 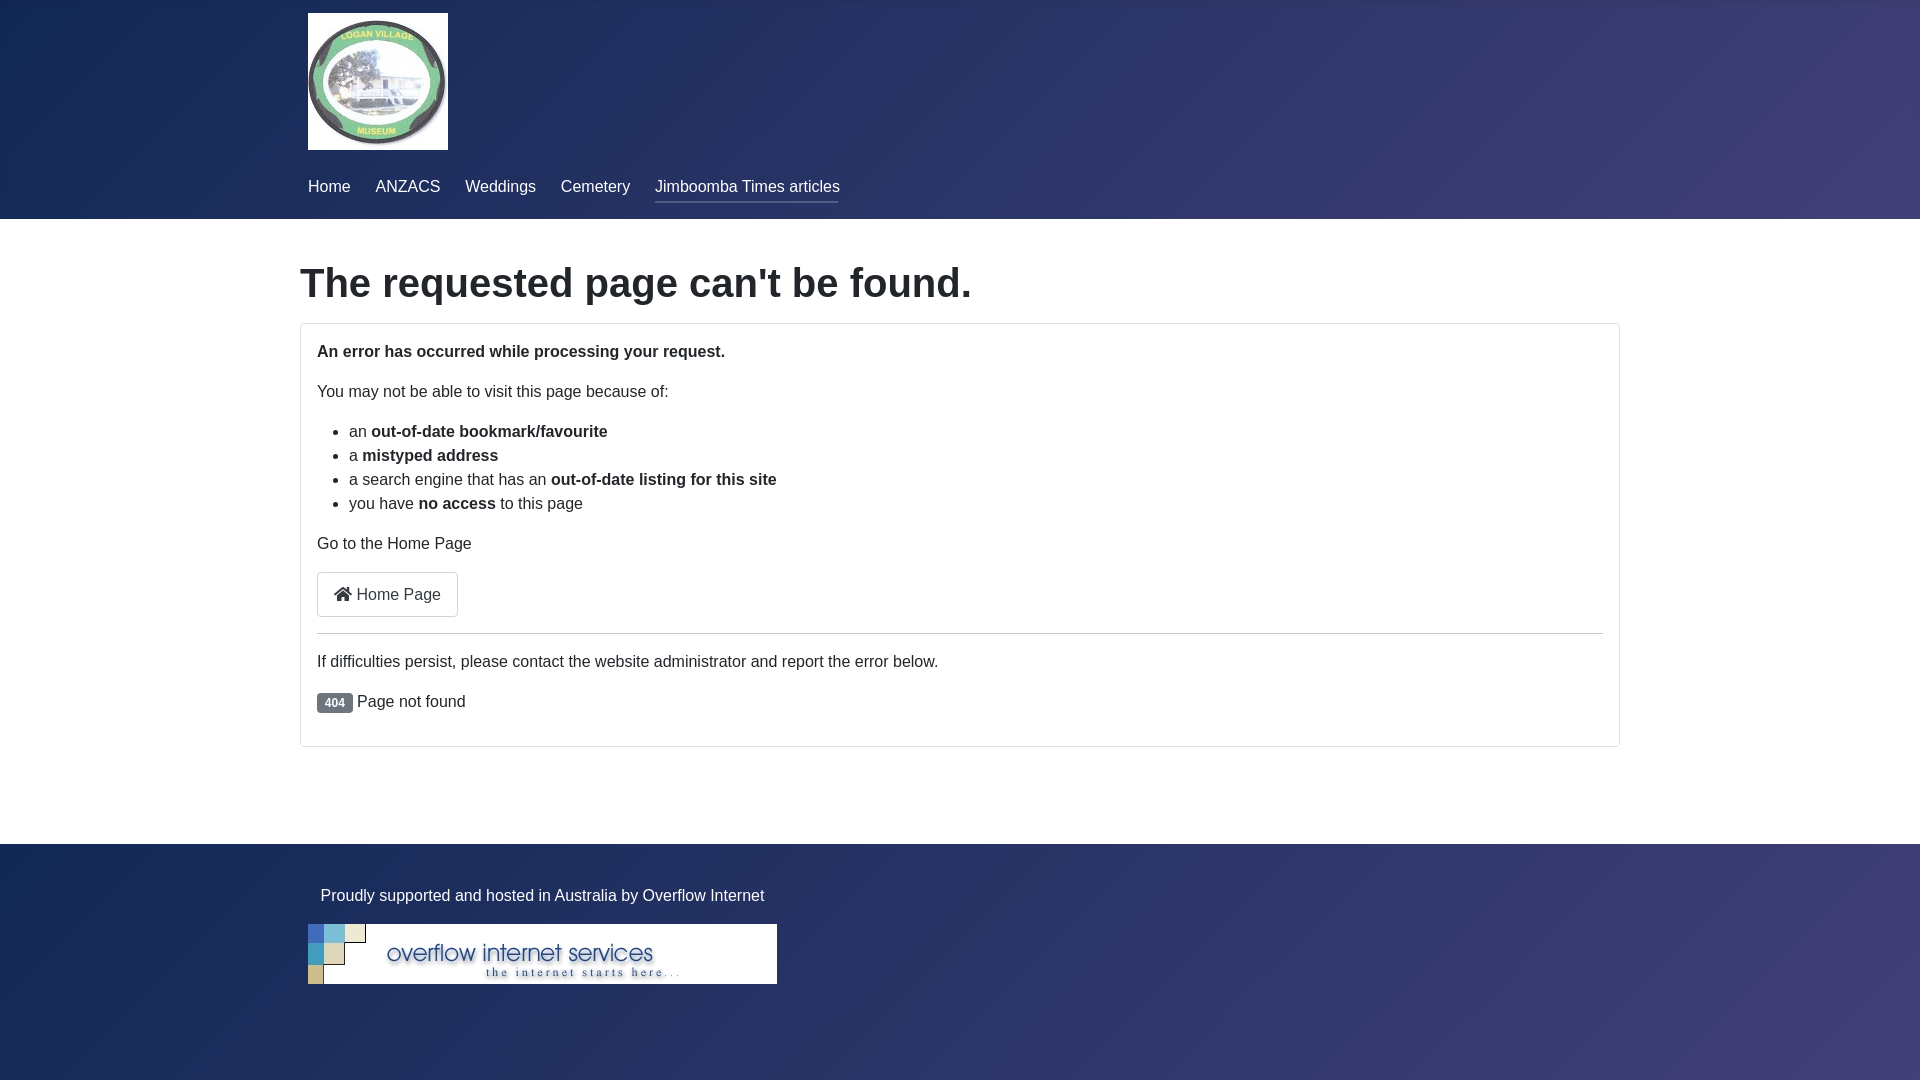 I want to click on Weddings, so click(x=500, y=186).